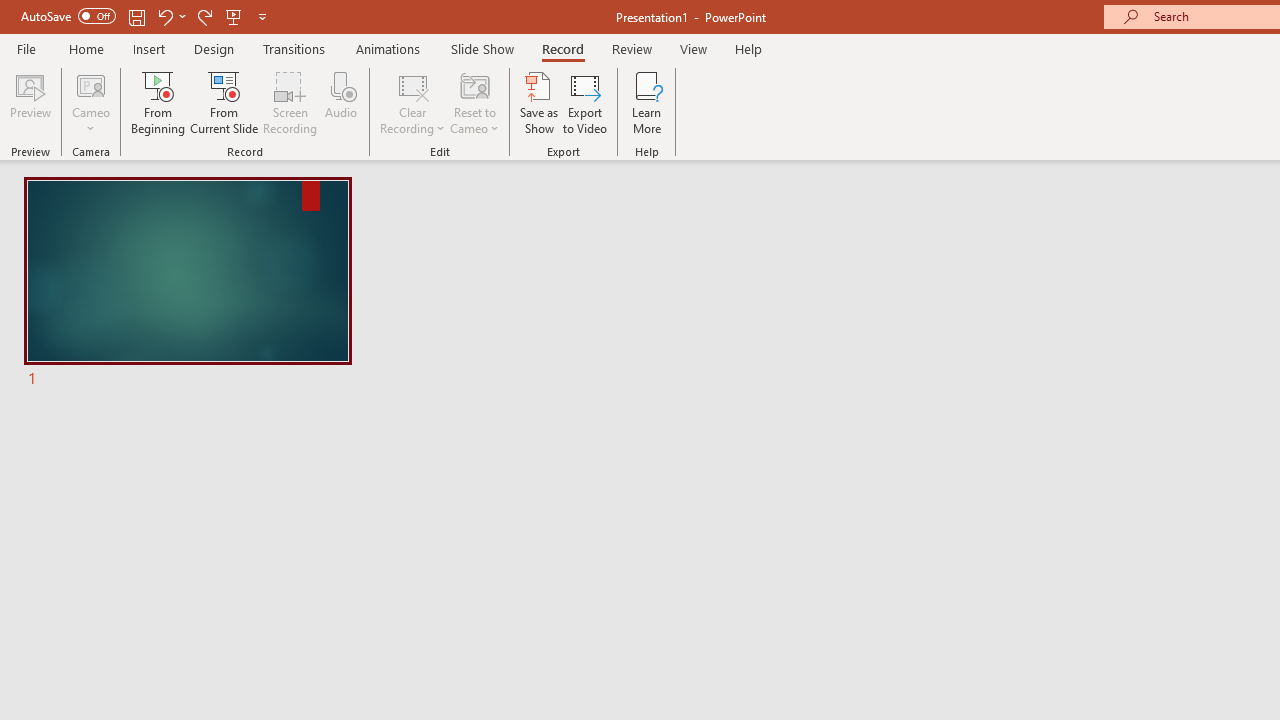 The width and height of the screenshot is (1280, 720). What do you see at coordinates (290, 102) in the screenshot?
I see `Screen Recording` at bounding box center [290, 102].